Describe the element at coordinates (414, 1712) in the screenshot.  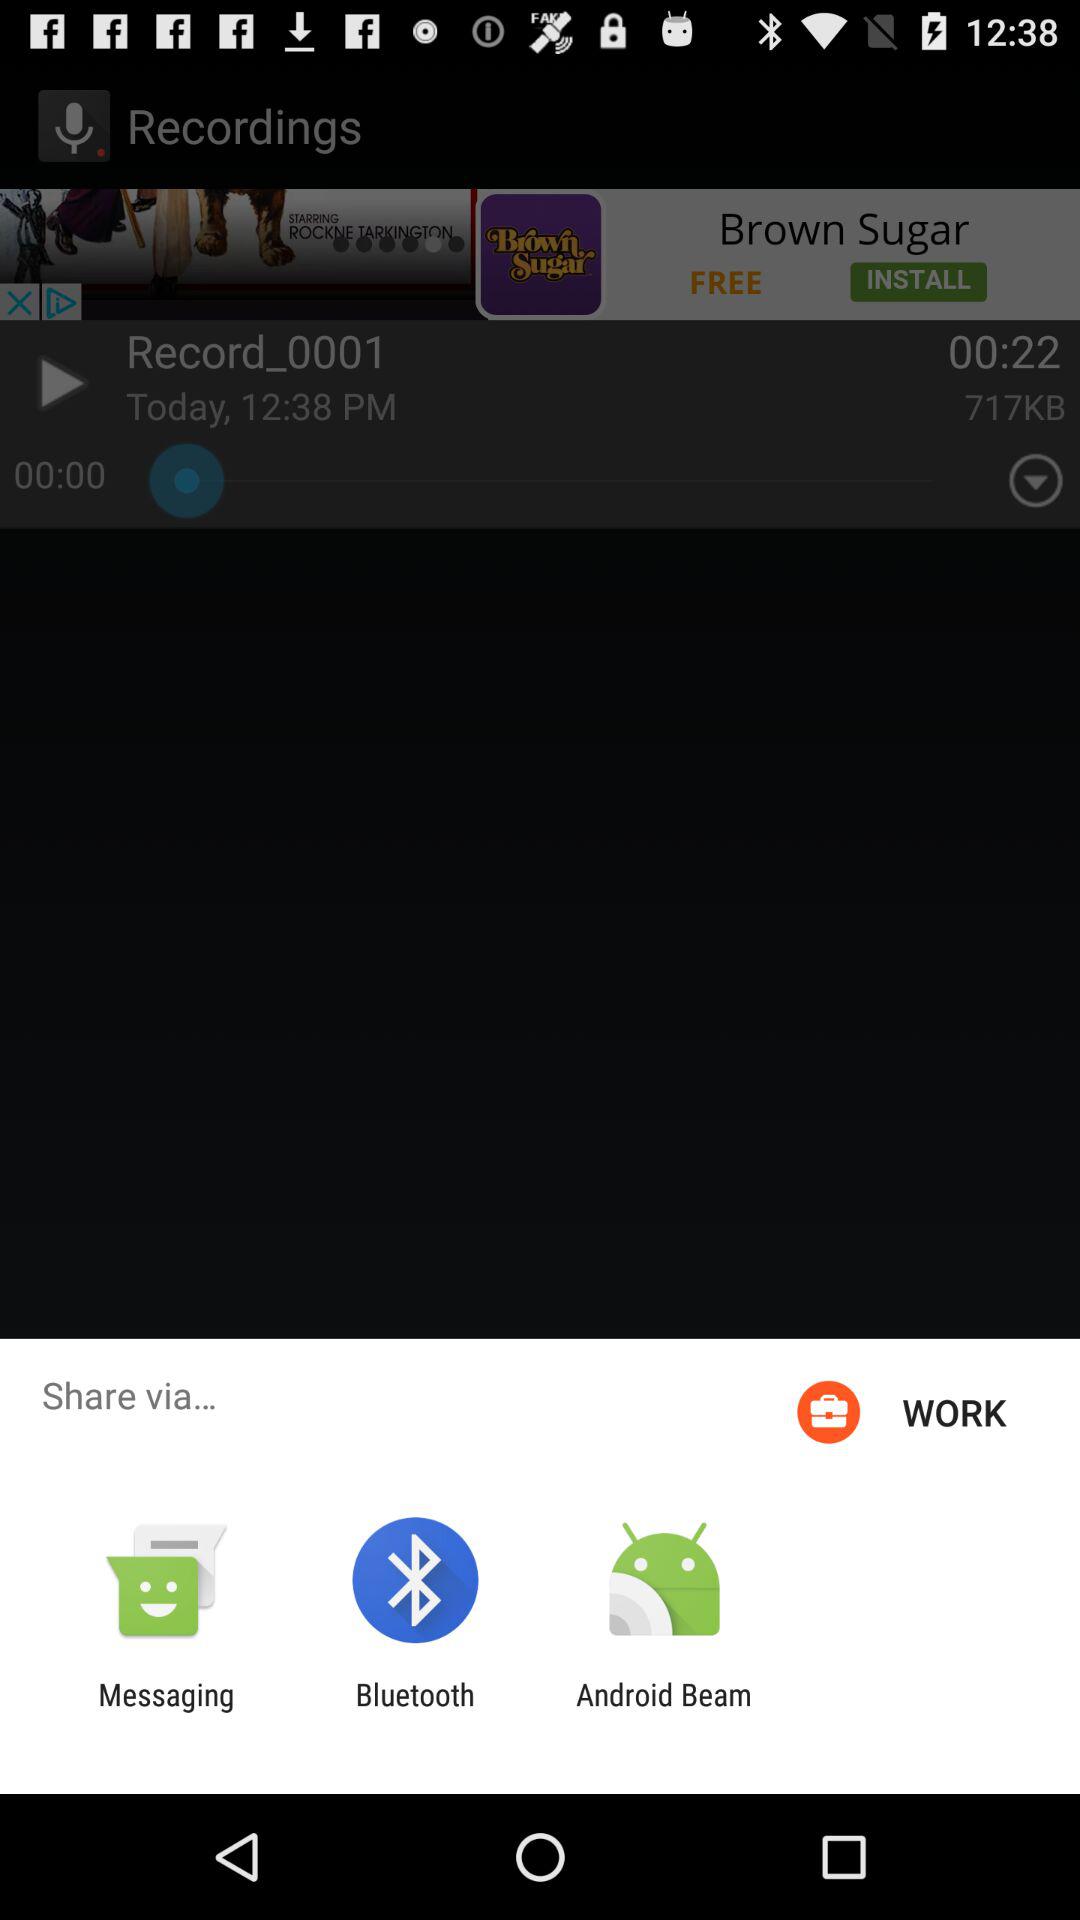
I see `jump to the bluetooth app` at that location.